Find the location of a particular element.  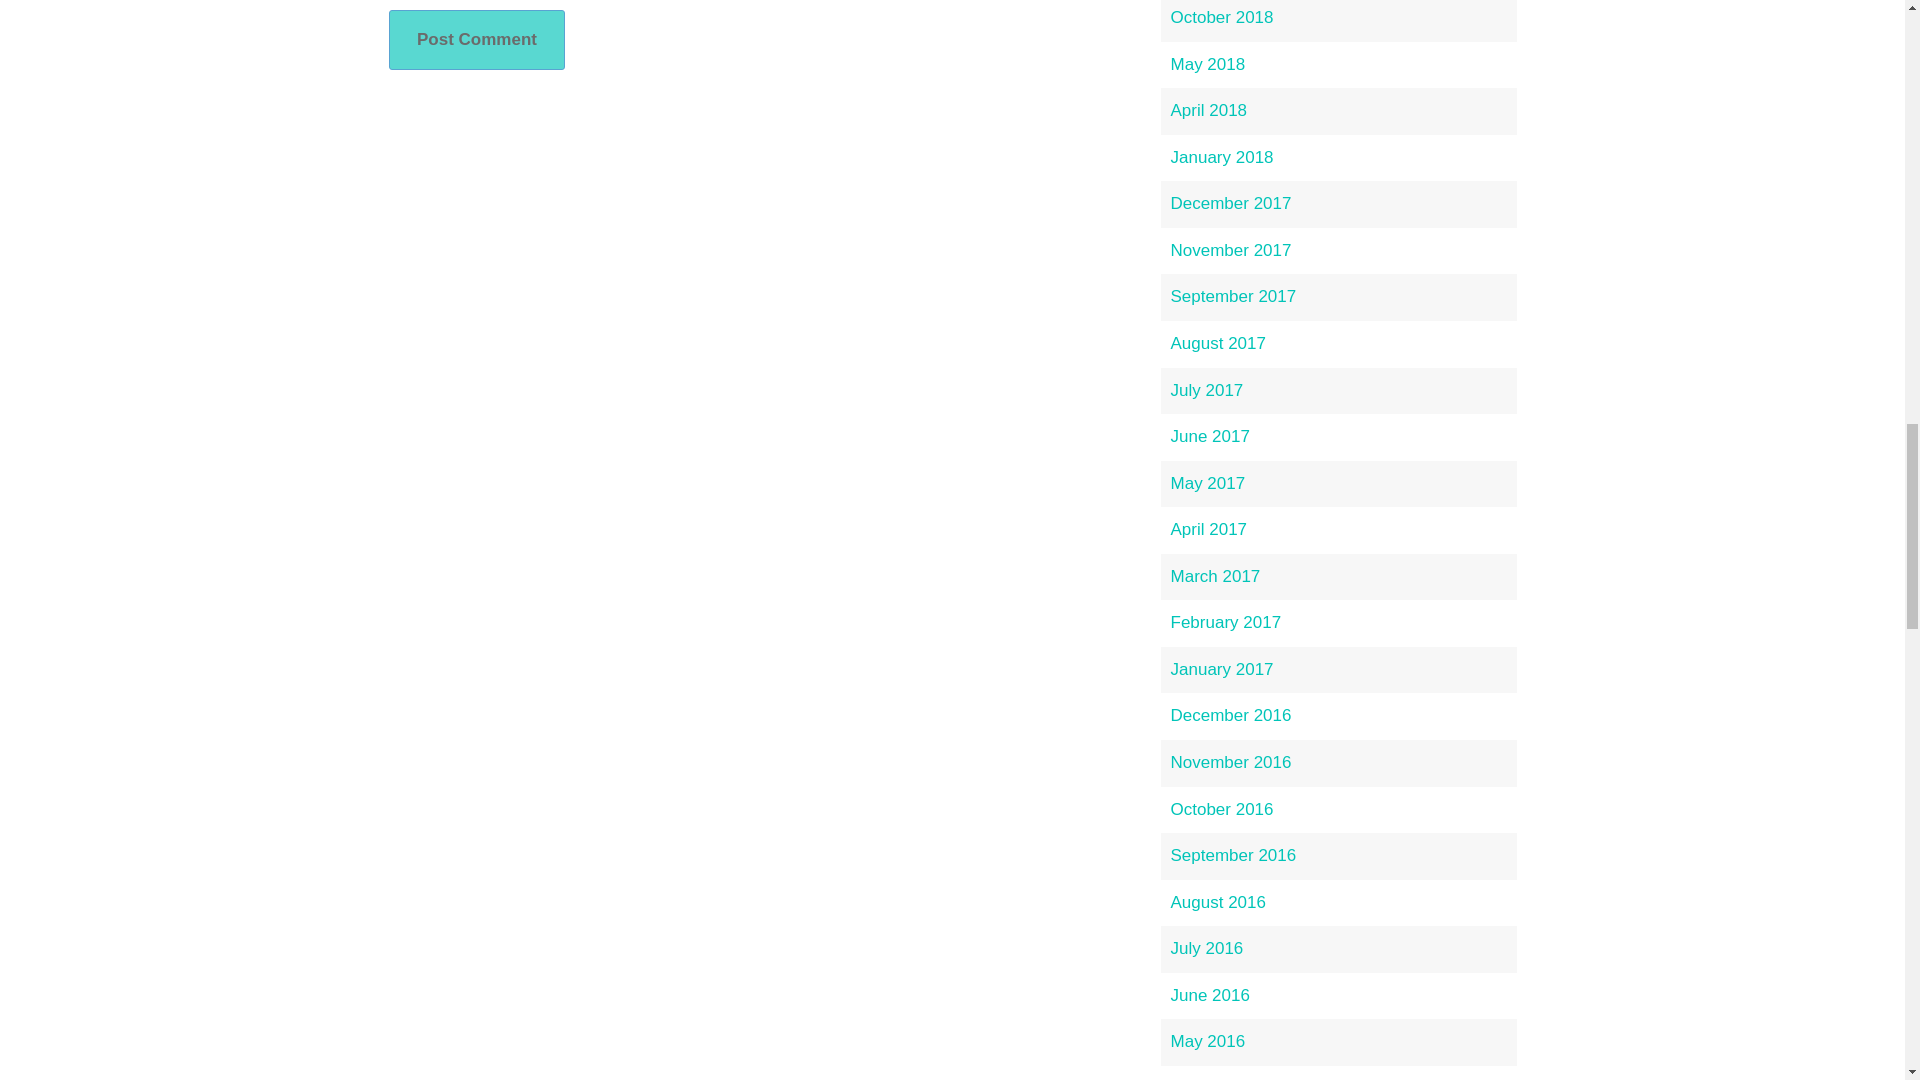

Post Comment is located at coordinates (476, 40).